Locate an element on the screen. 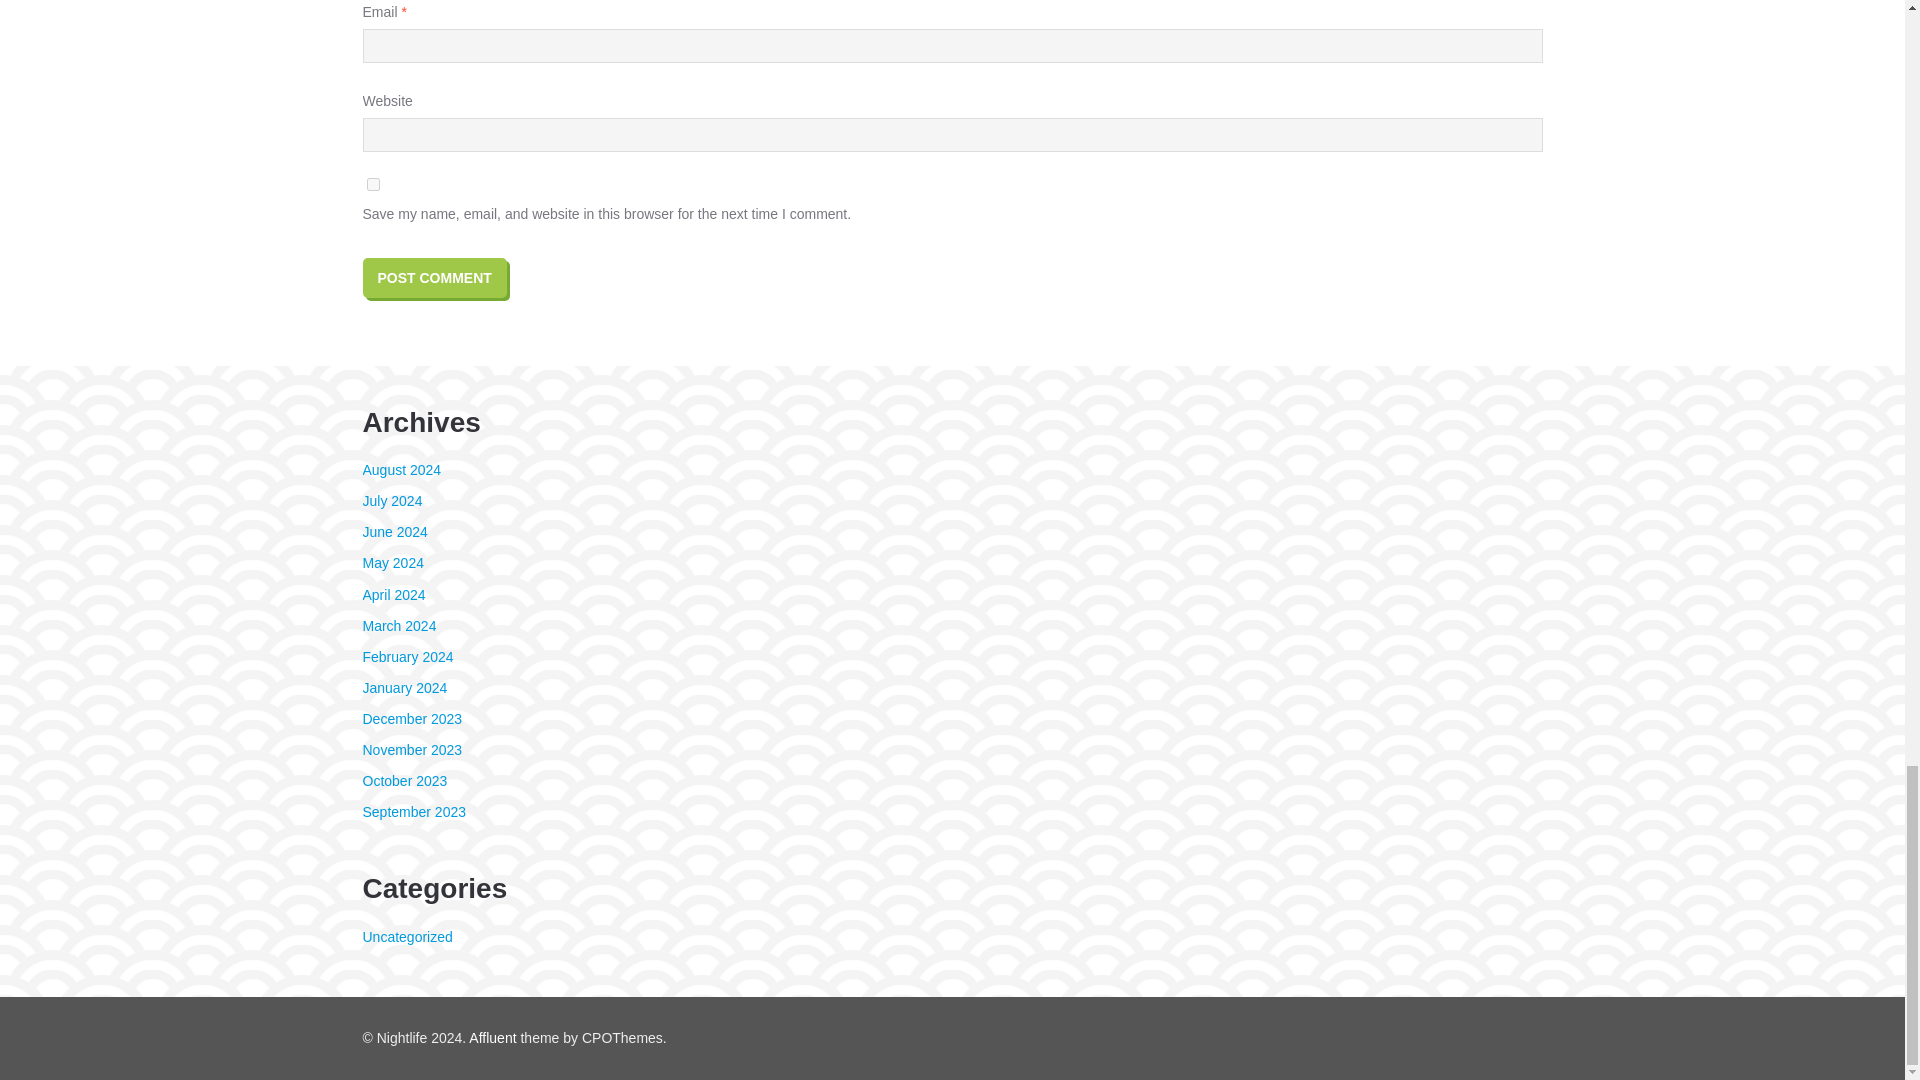 The image size is (1920, 1080). Post Comment is located at coordinates (434, 278).